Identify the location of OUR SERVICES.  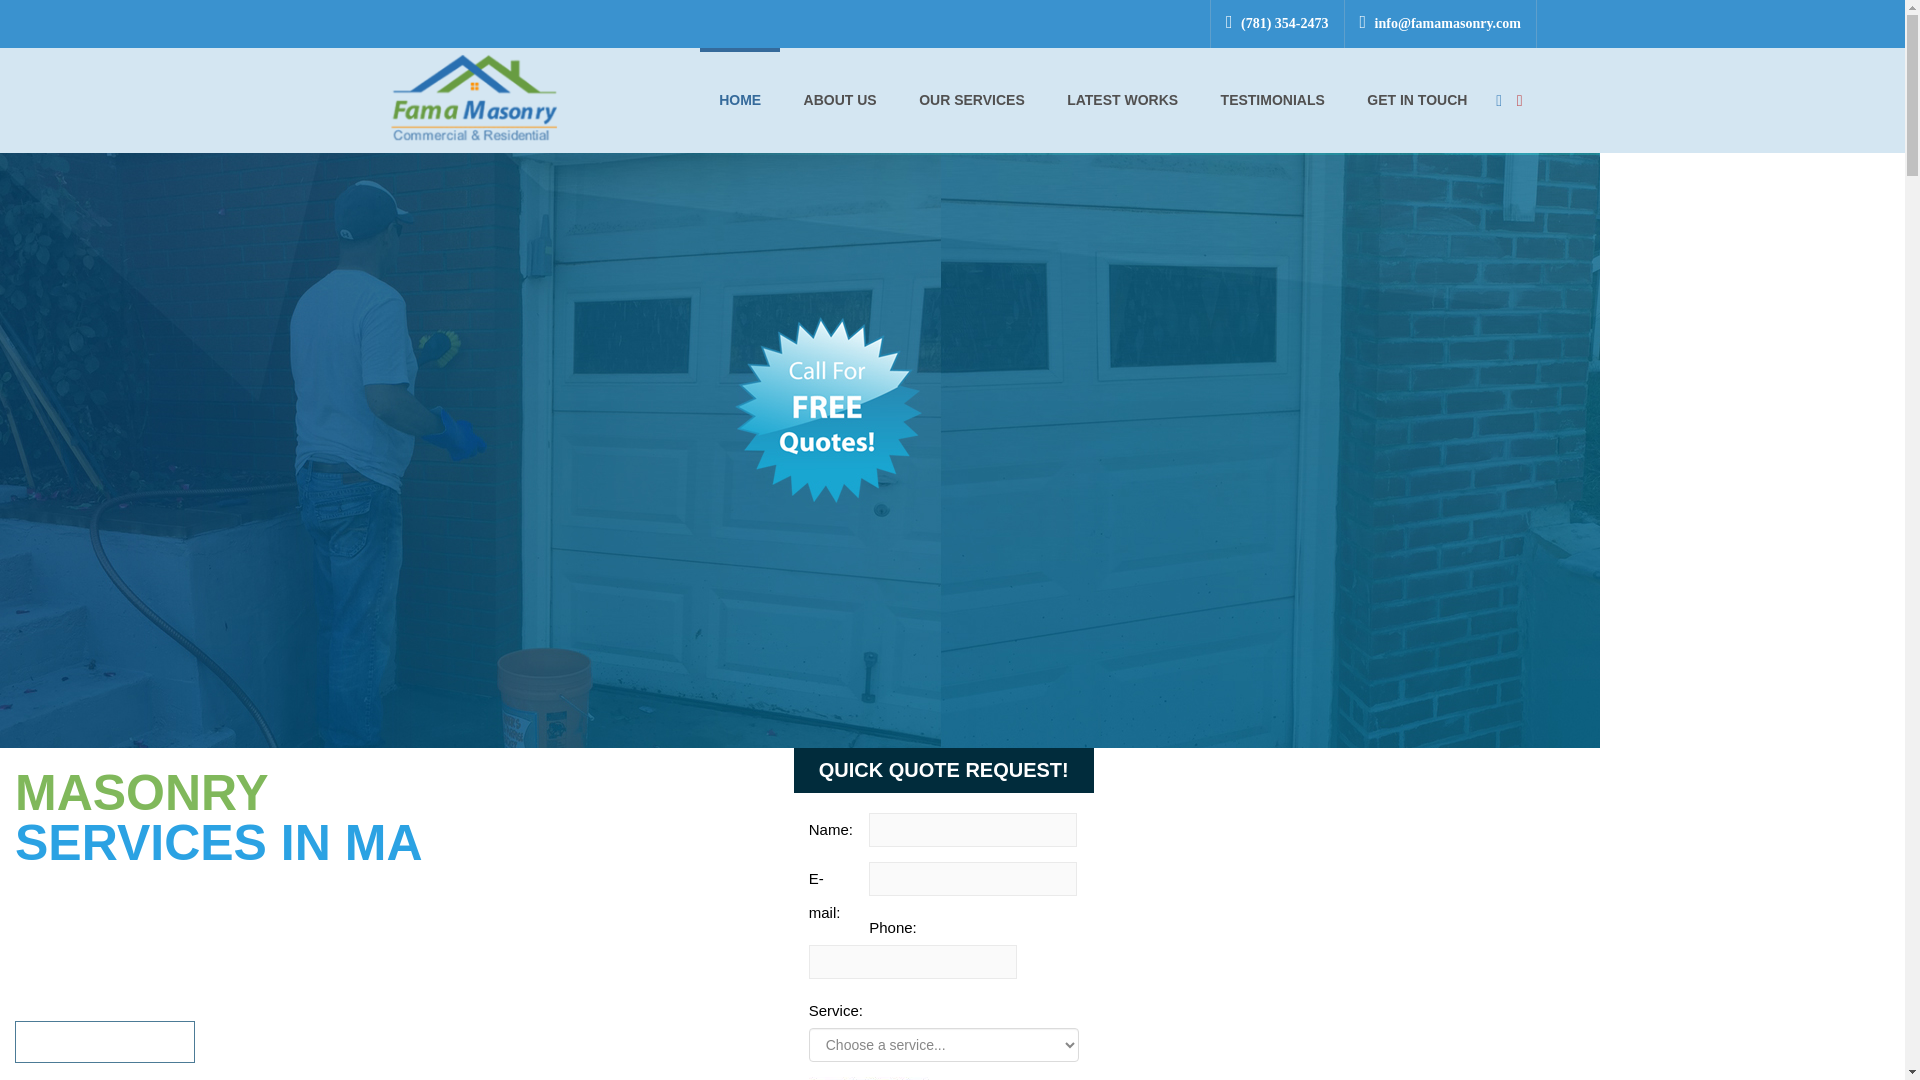
(972, 100).